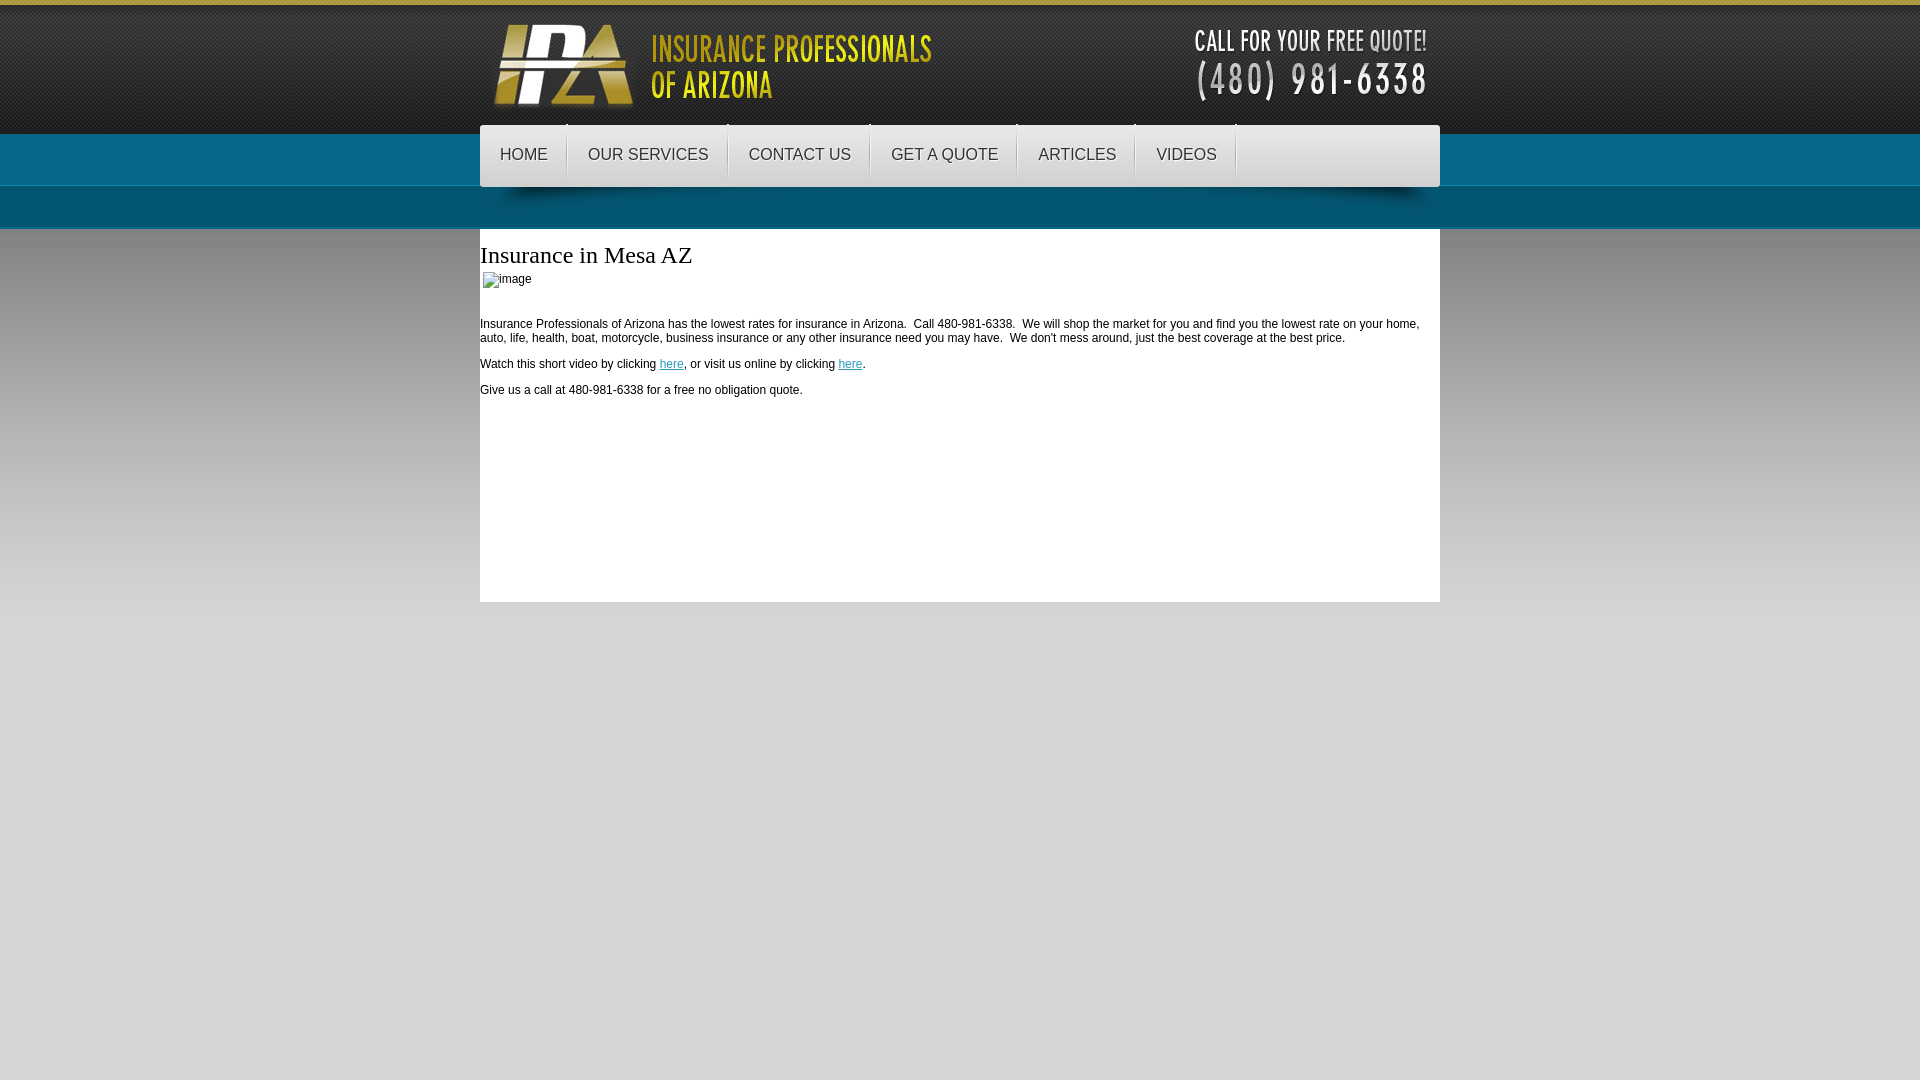 Image resolution: width=1920 pixels, height=1080 pixels. What do you see at coordinates (1186, 154) in the screenshot?
I see `VIDEOS` at bounding box center [1186, 154].